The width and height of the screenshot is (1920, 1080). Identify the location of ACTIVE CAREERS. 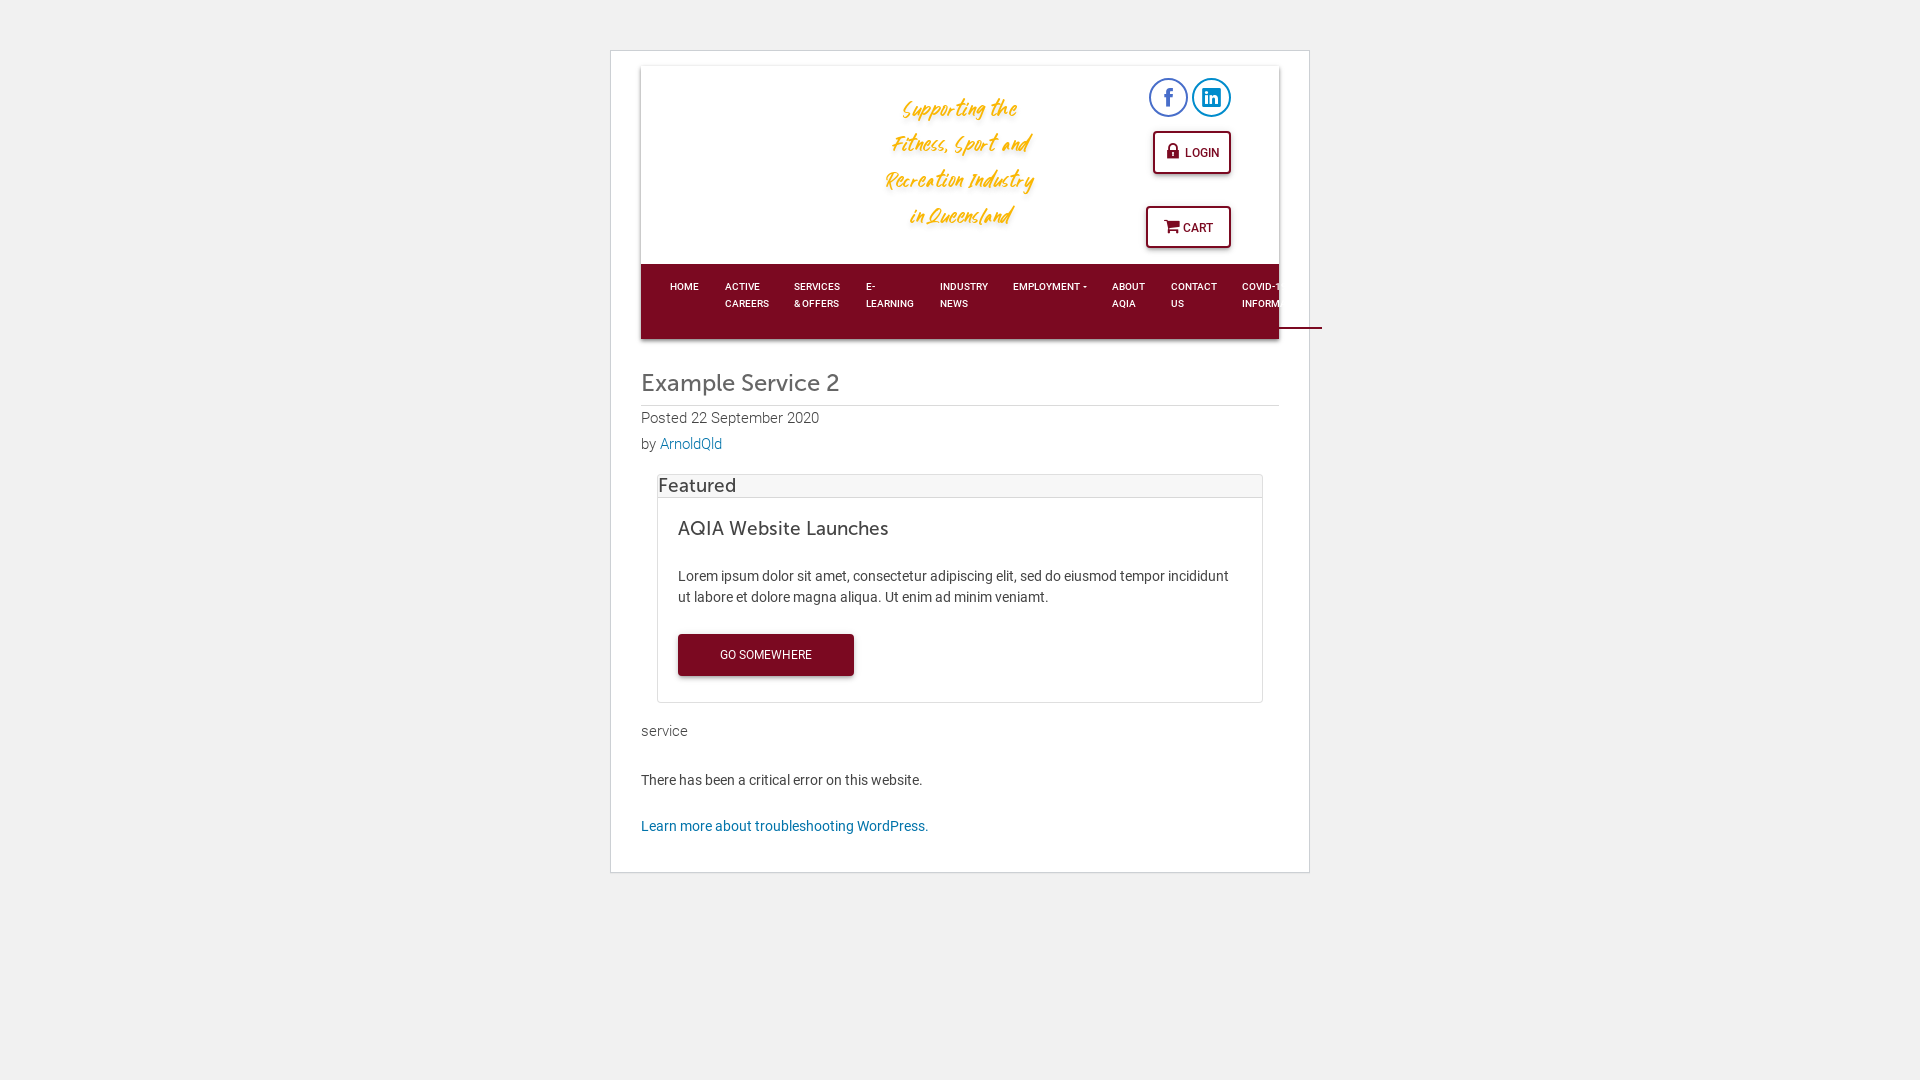
(747, 296).